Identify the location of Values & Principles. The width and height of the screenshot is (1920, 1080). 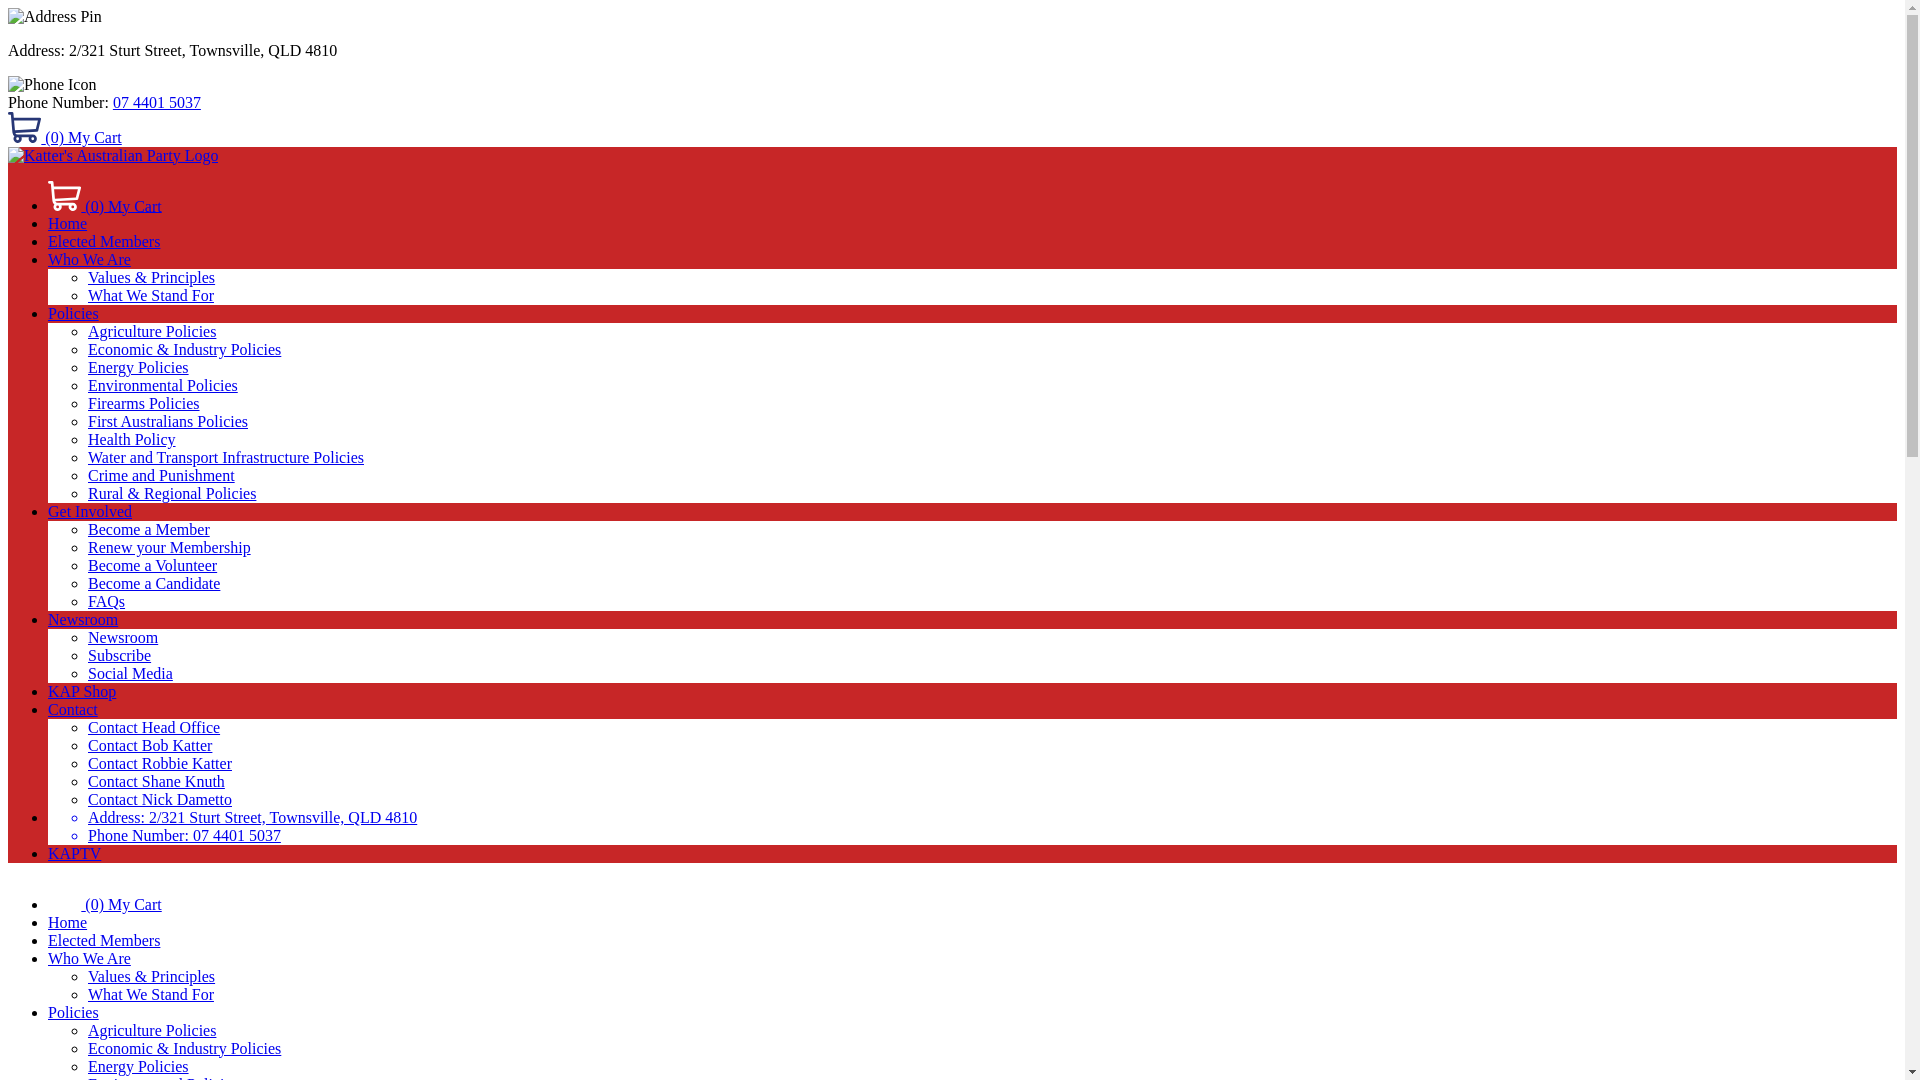
(152, 976).